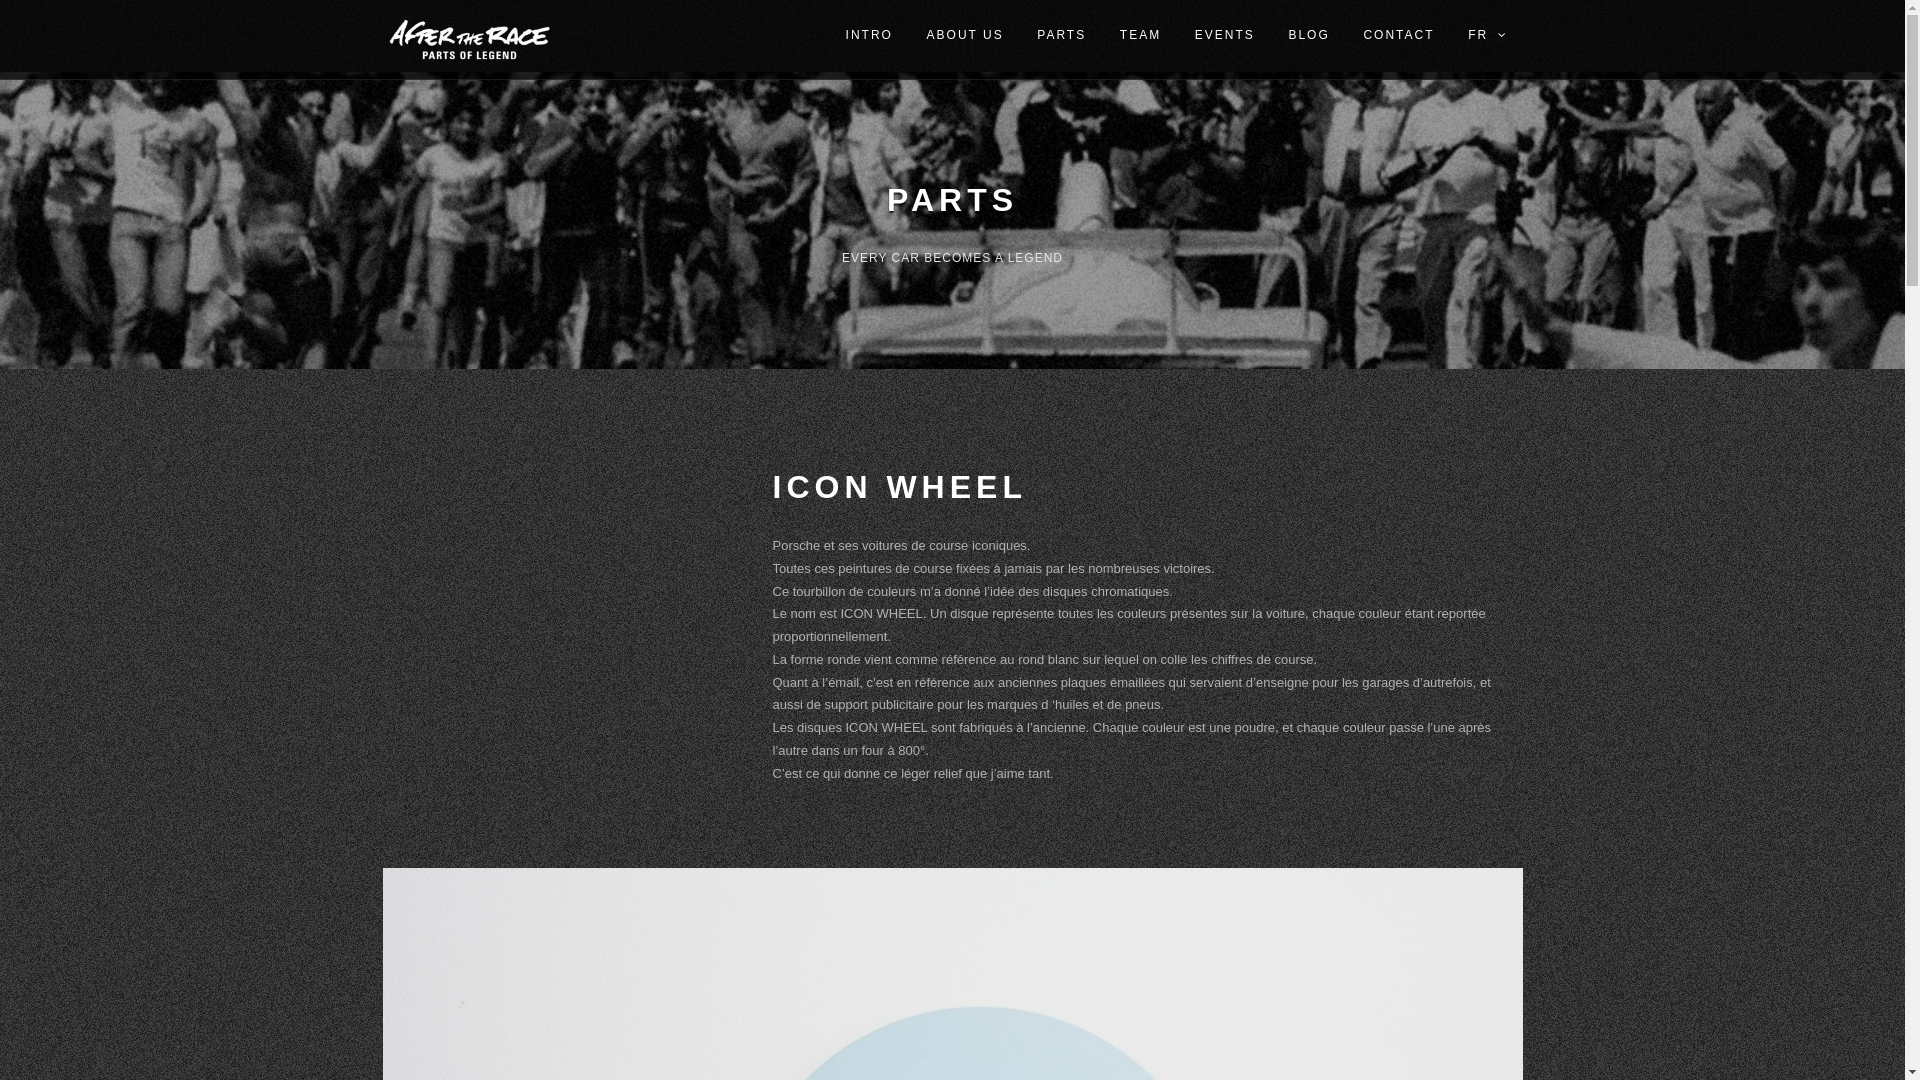  What do you see at coordinates (966, 36) in the screenshot?
I see `ABOUT US` at bounding box center [966, 36].